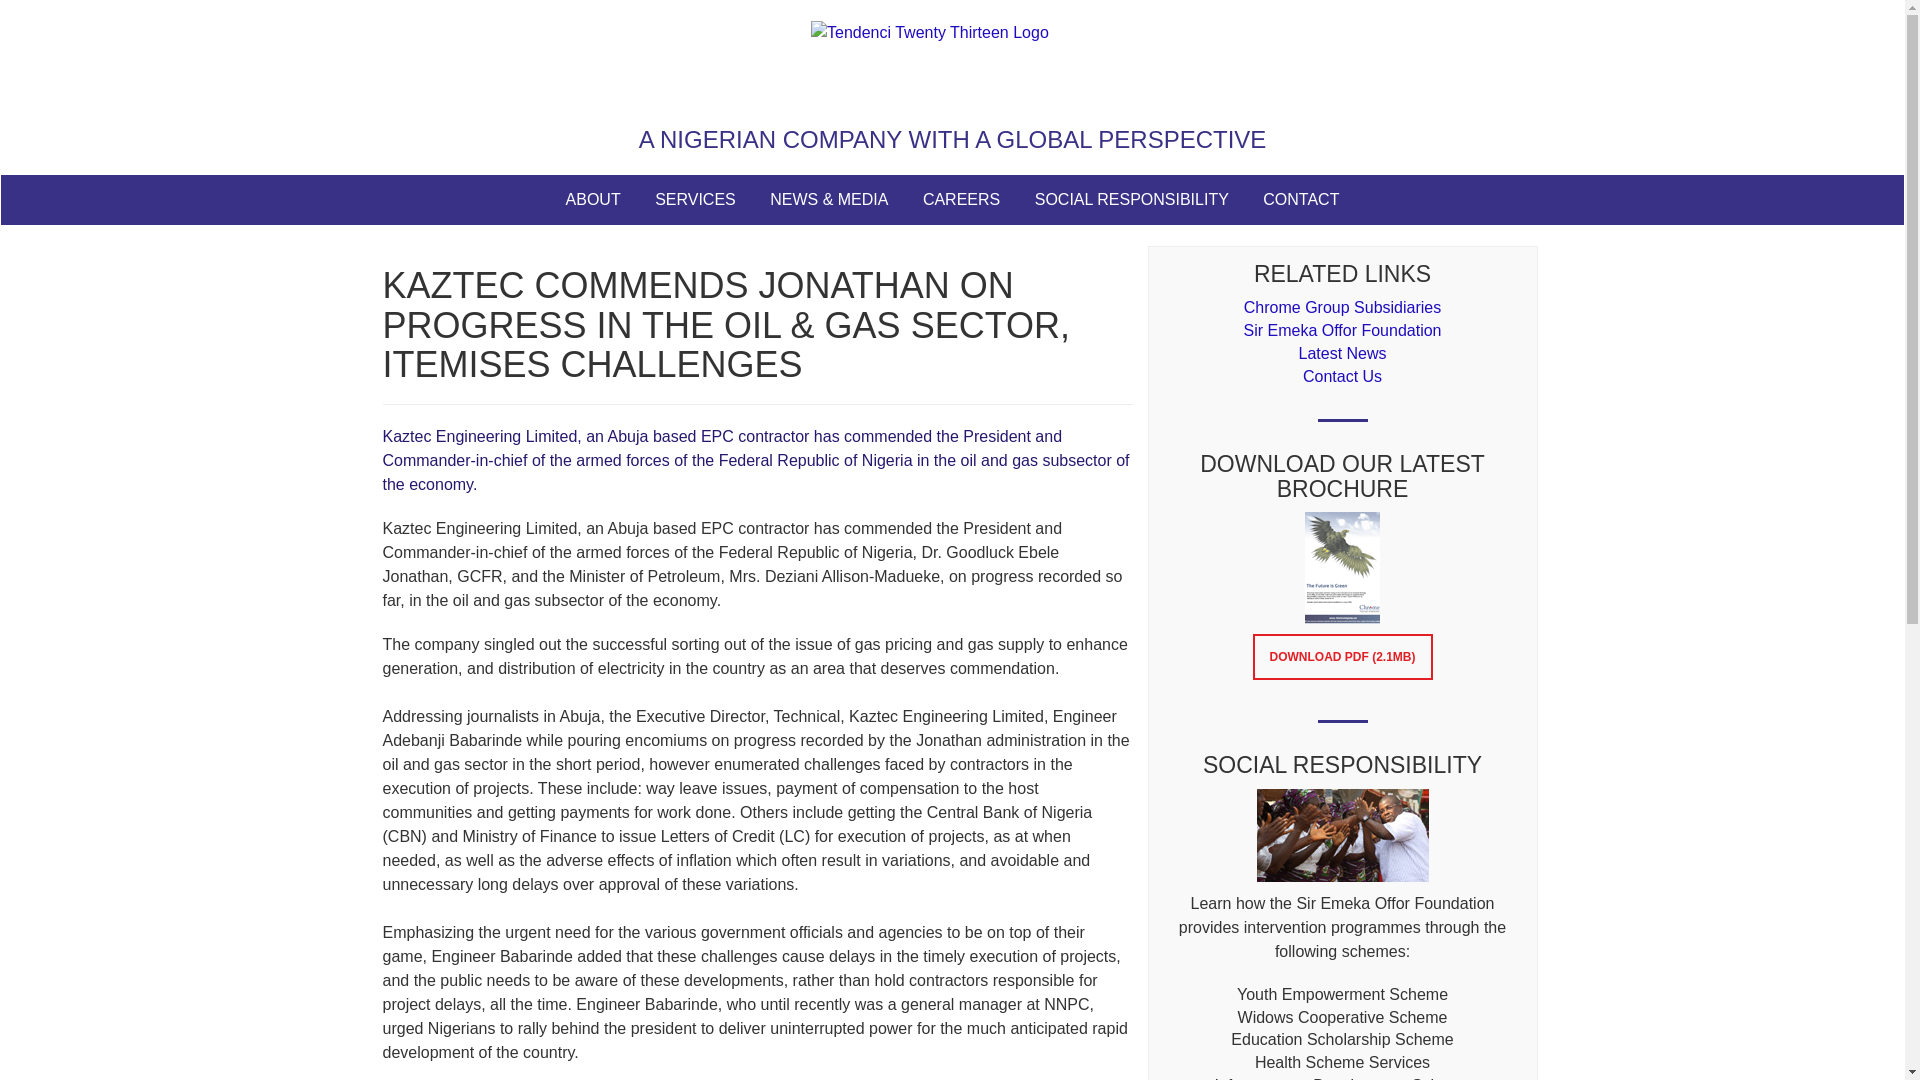 The image size is (1920, 1080). What do you see at coordinates (962, 199) in the screenshot?
I see `CAREERS` at bounding box center [962, 199].